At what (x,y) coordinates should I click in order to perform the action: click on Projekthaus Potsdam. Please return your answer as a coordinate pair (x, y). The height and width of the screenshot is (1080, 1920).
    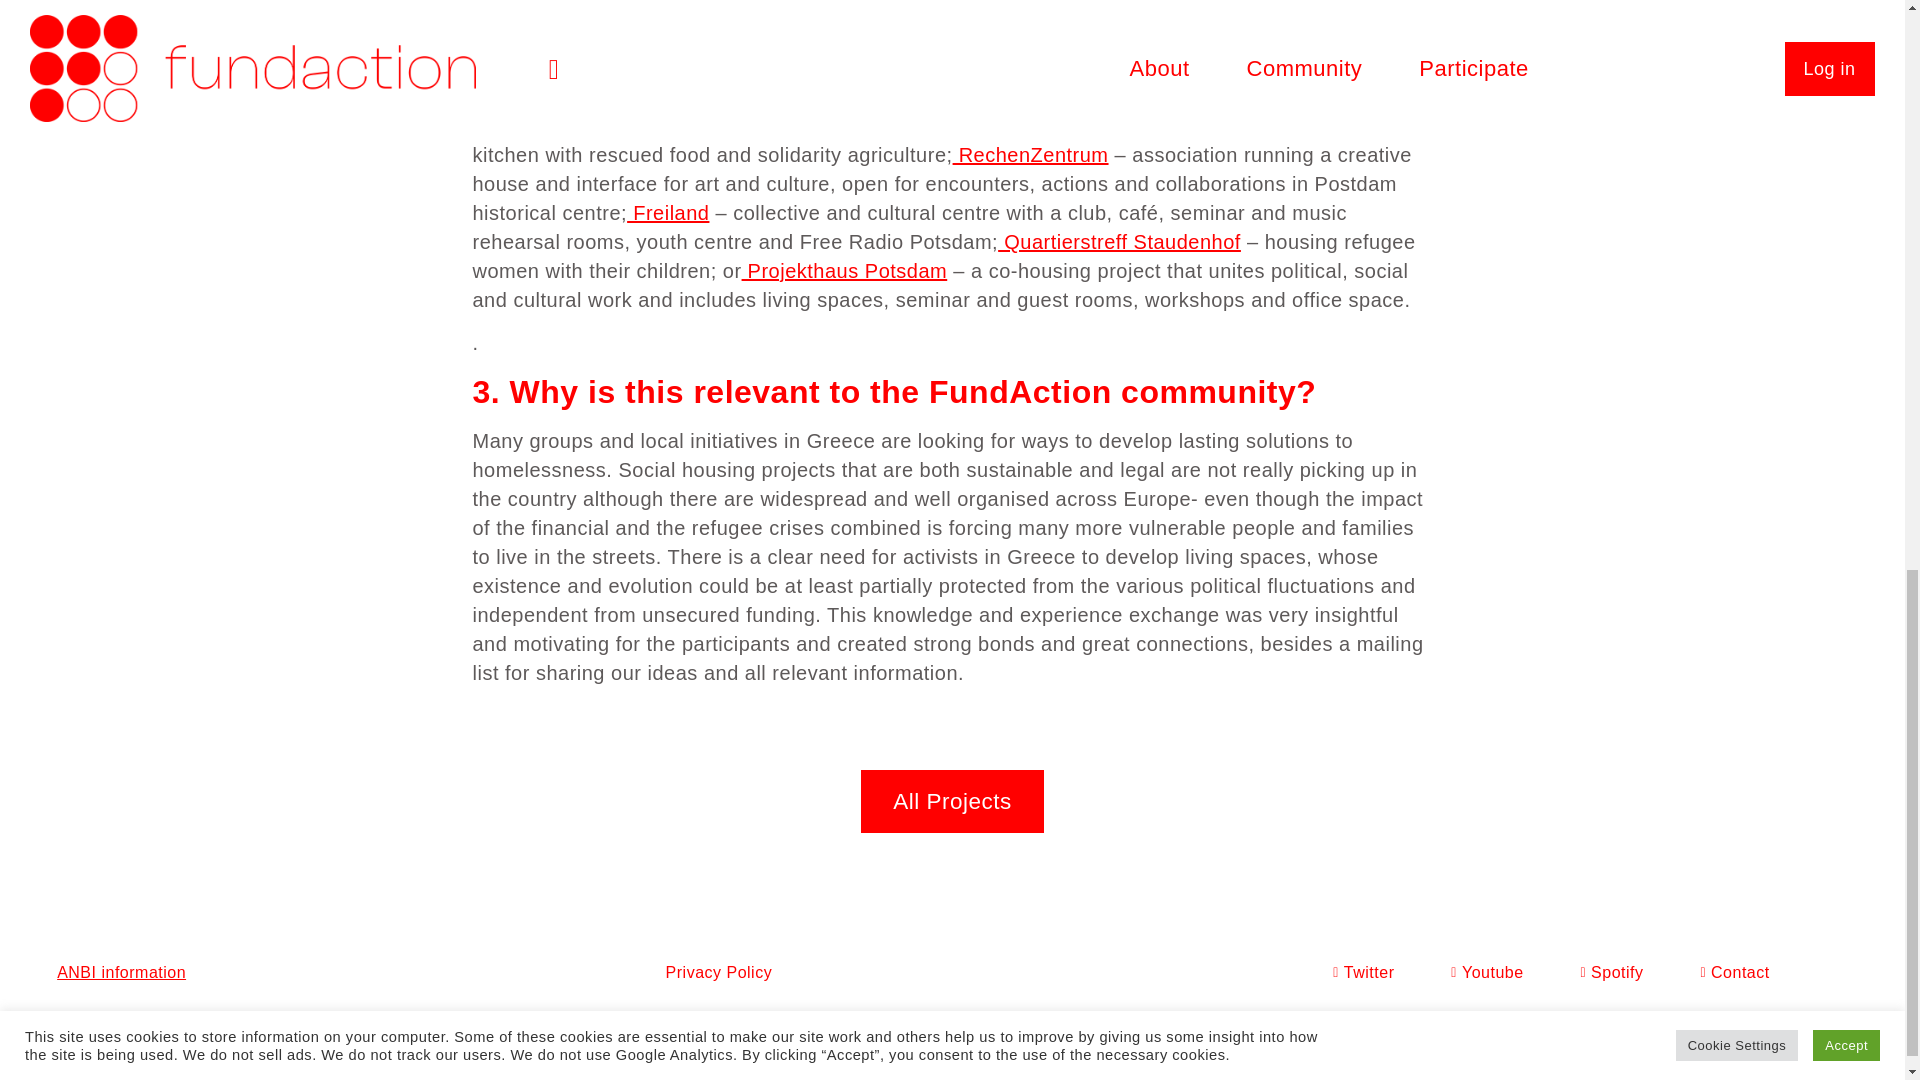
    Looking at the image, I should click on (844, 270).